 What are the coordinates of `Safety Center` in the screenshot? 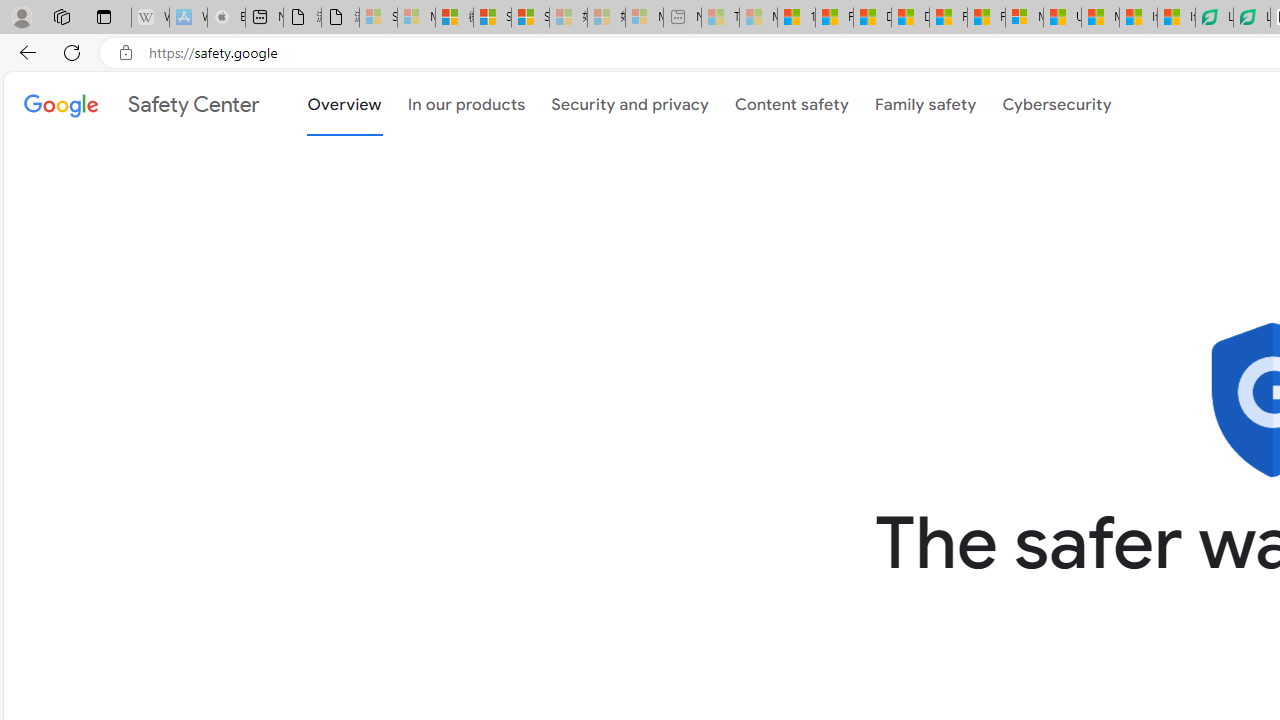 It's located at (142, 104).